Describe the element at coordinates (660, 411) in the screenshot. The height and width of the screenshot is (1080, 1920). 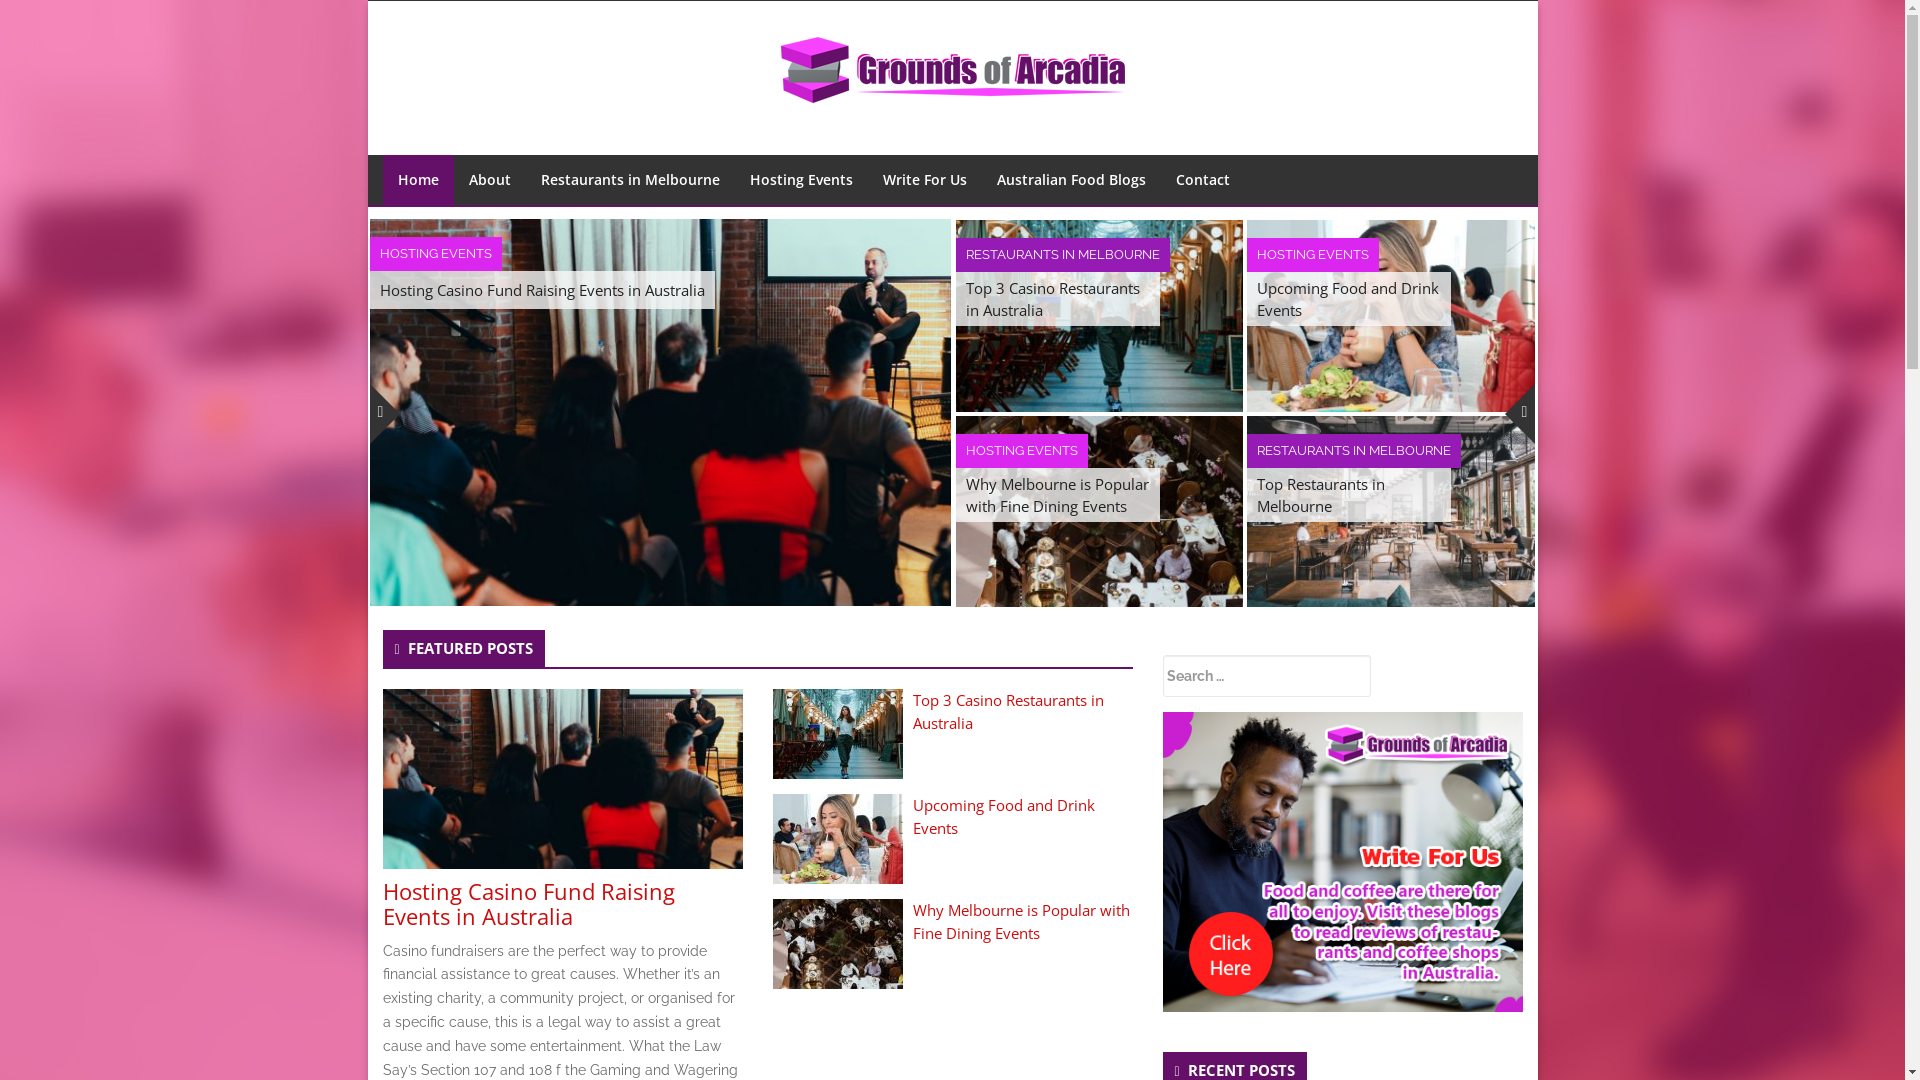
I see `Hosting Casino Fund Raising Events in Australia` at that location.